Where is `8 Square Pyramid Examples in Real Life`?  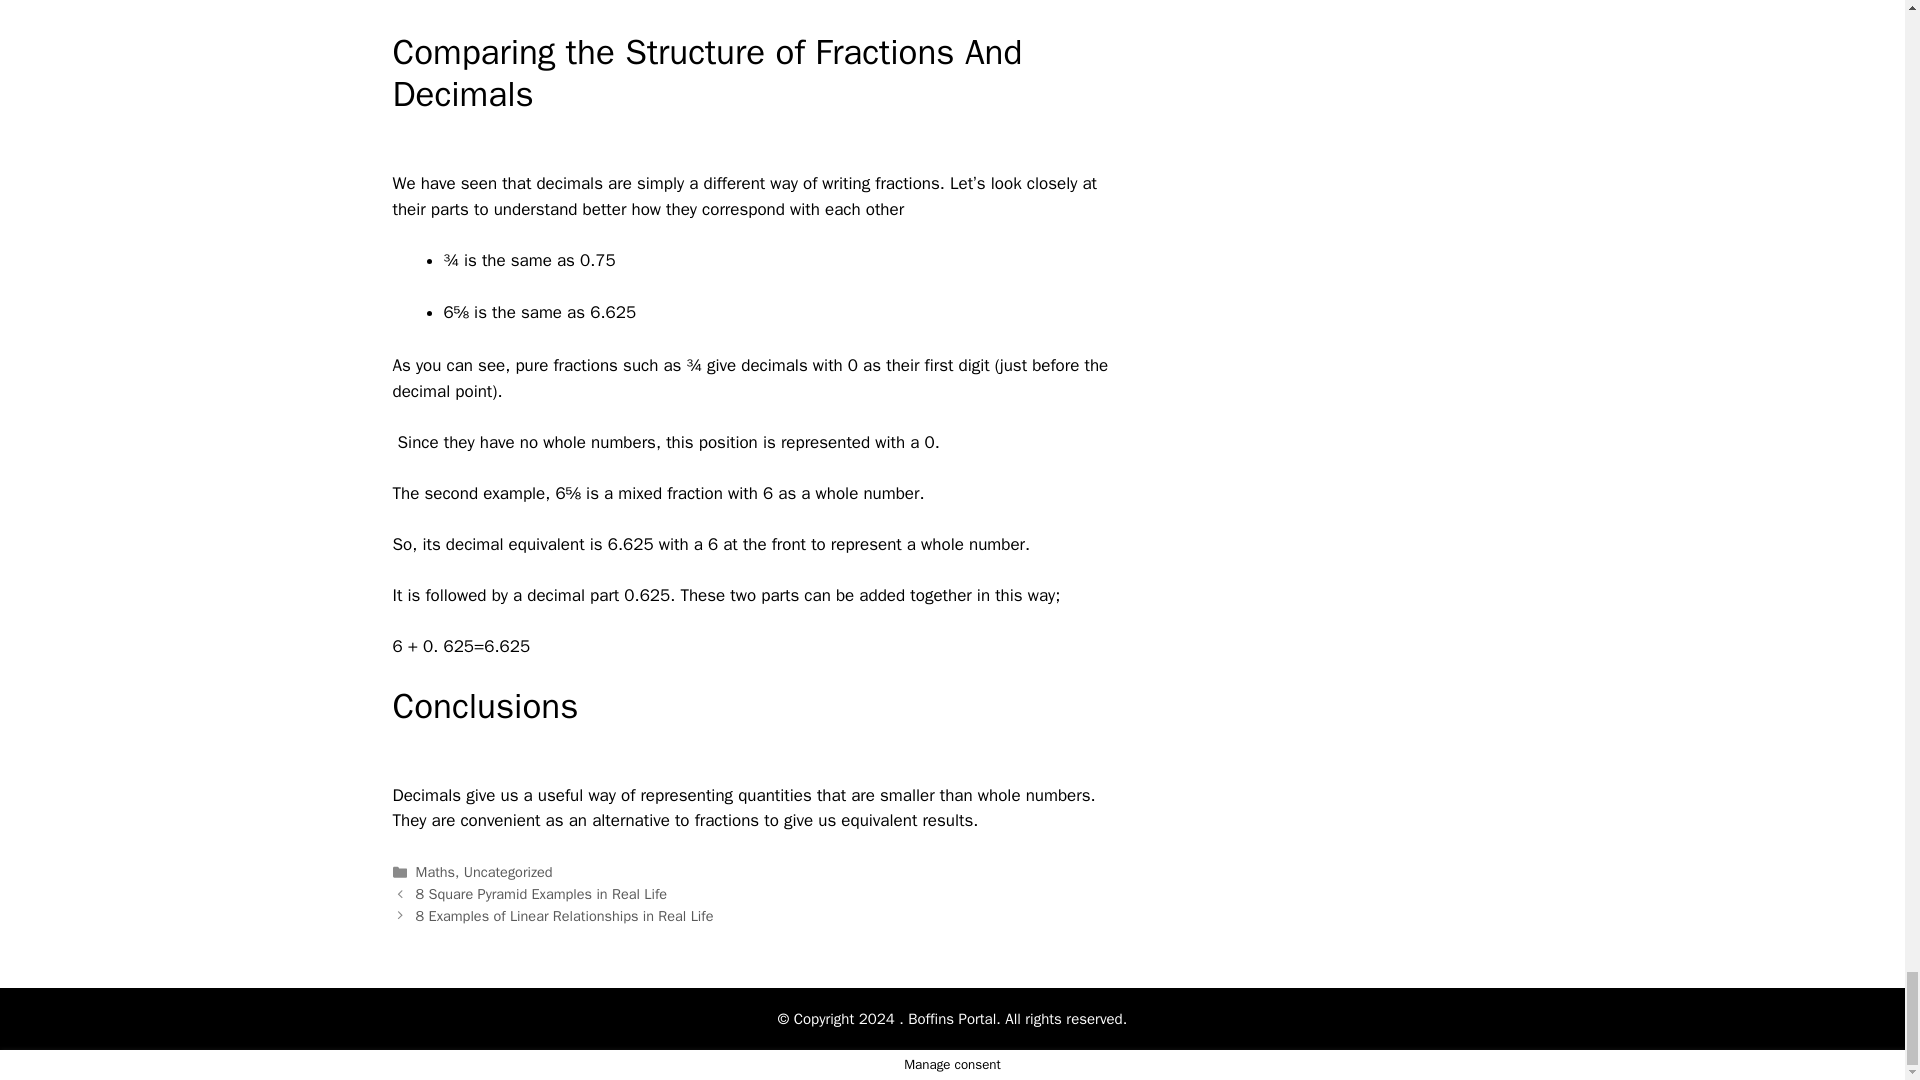 8 Square Pyramid Examples in Real Life is located at coordinates (541, 893).